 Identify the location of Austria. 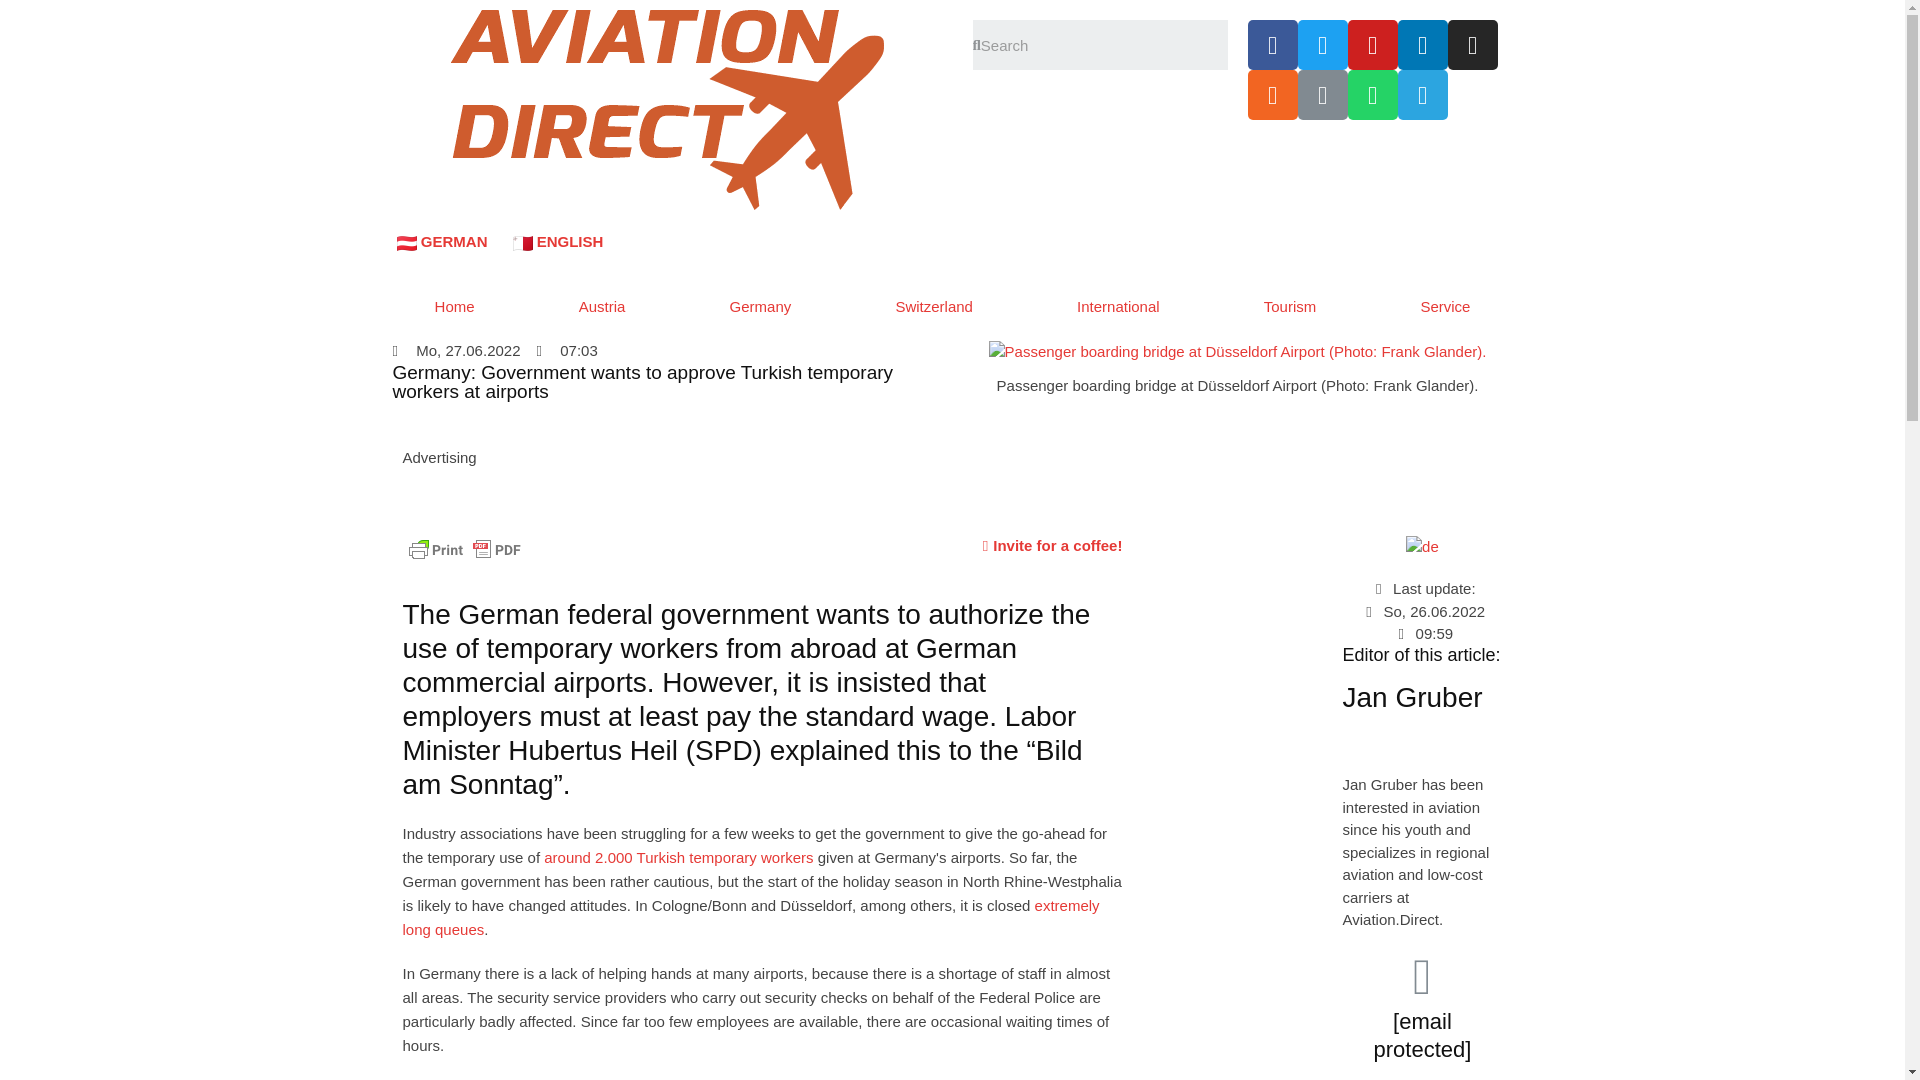
(602, 307).